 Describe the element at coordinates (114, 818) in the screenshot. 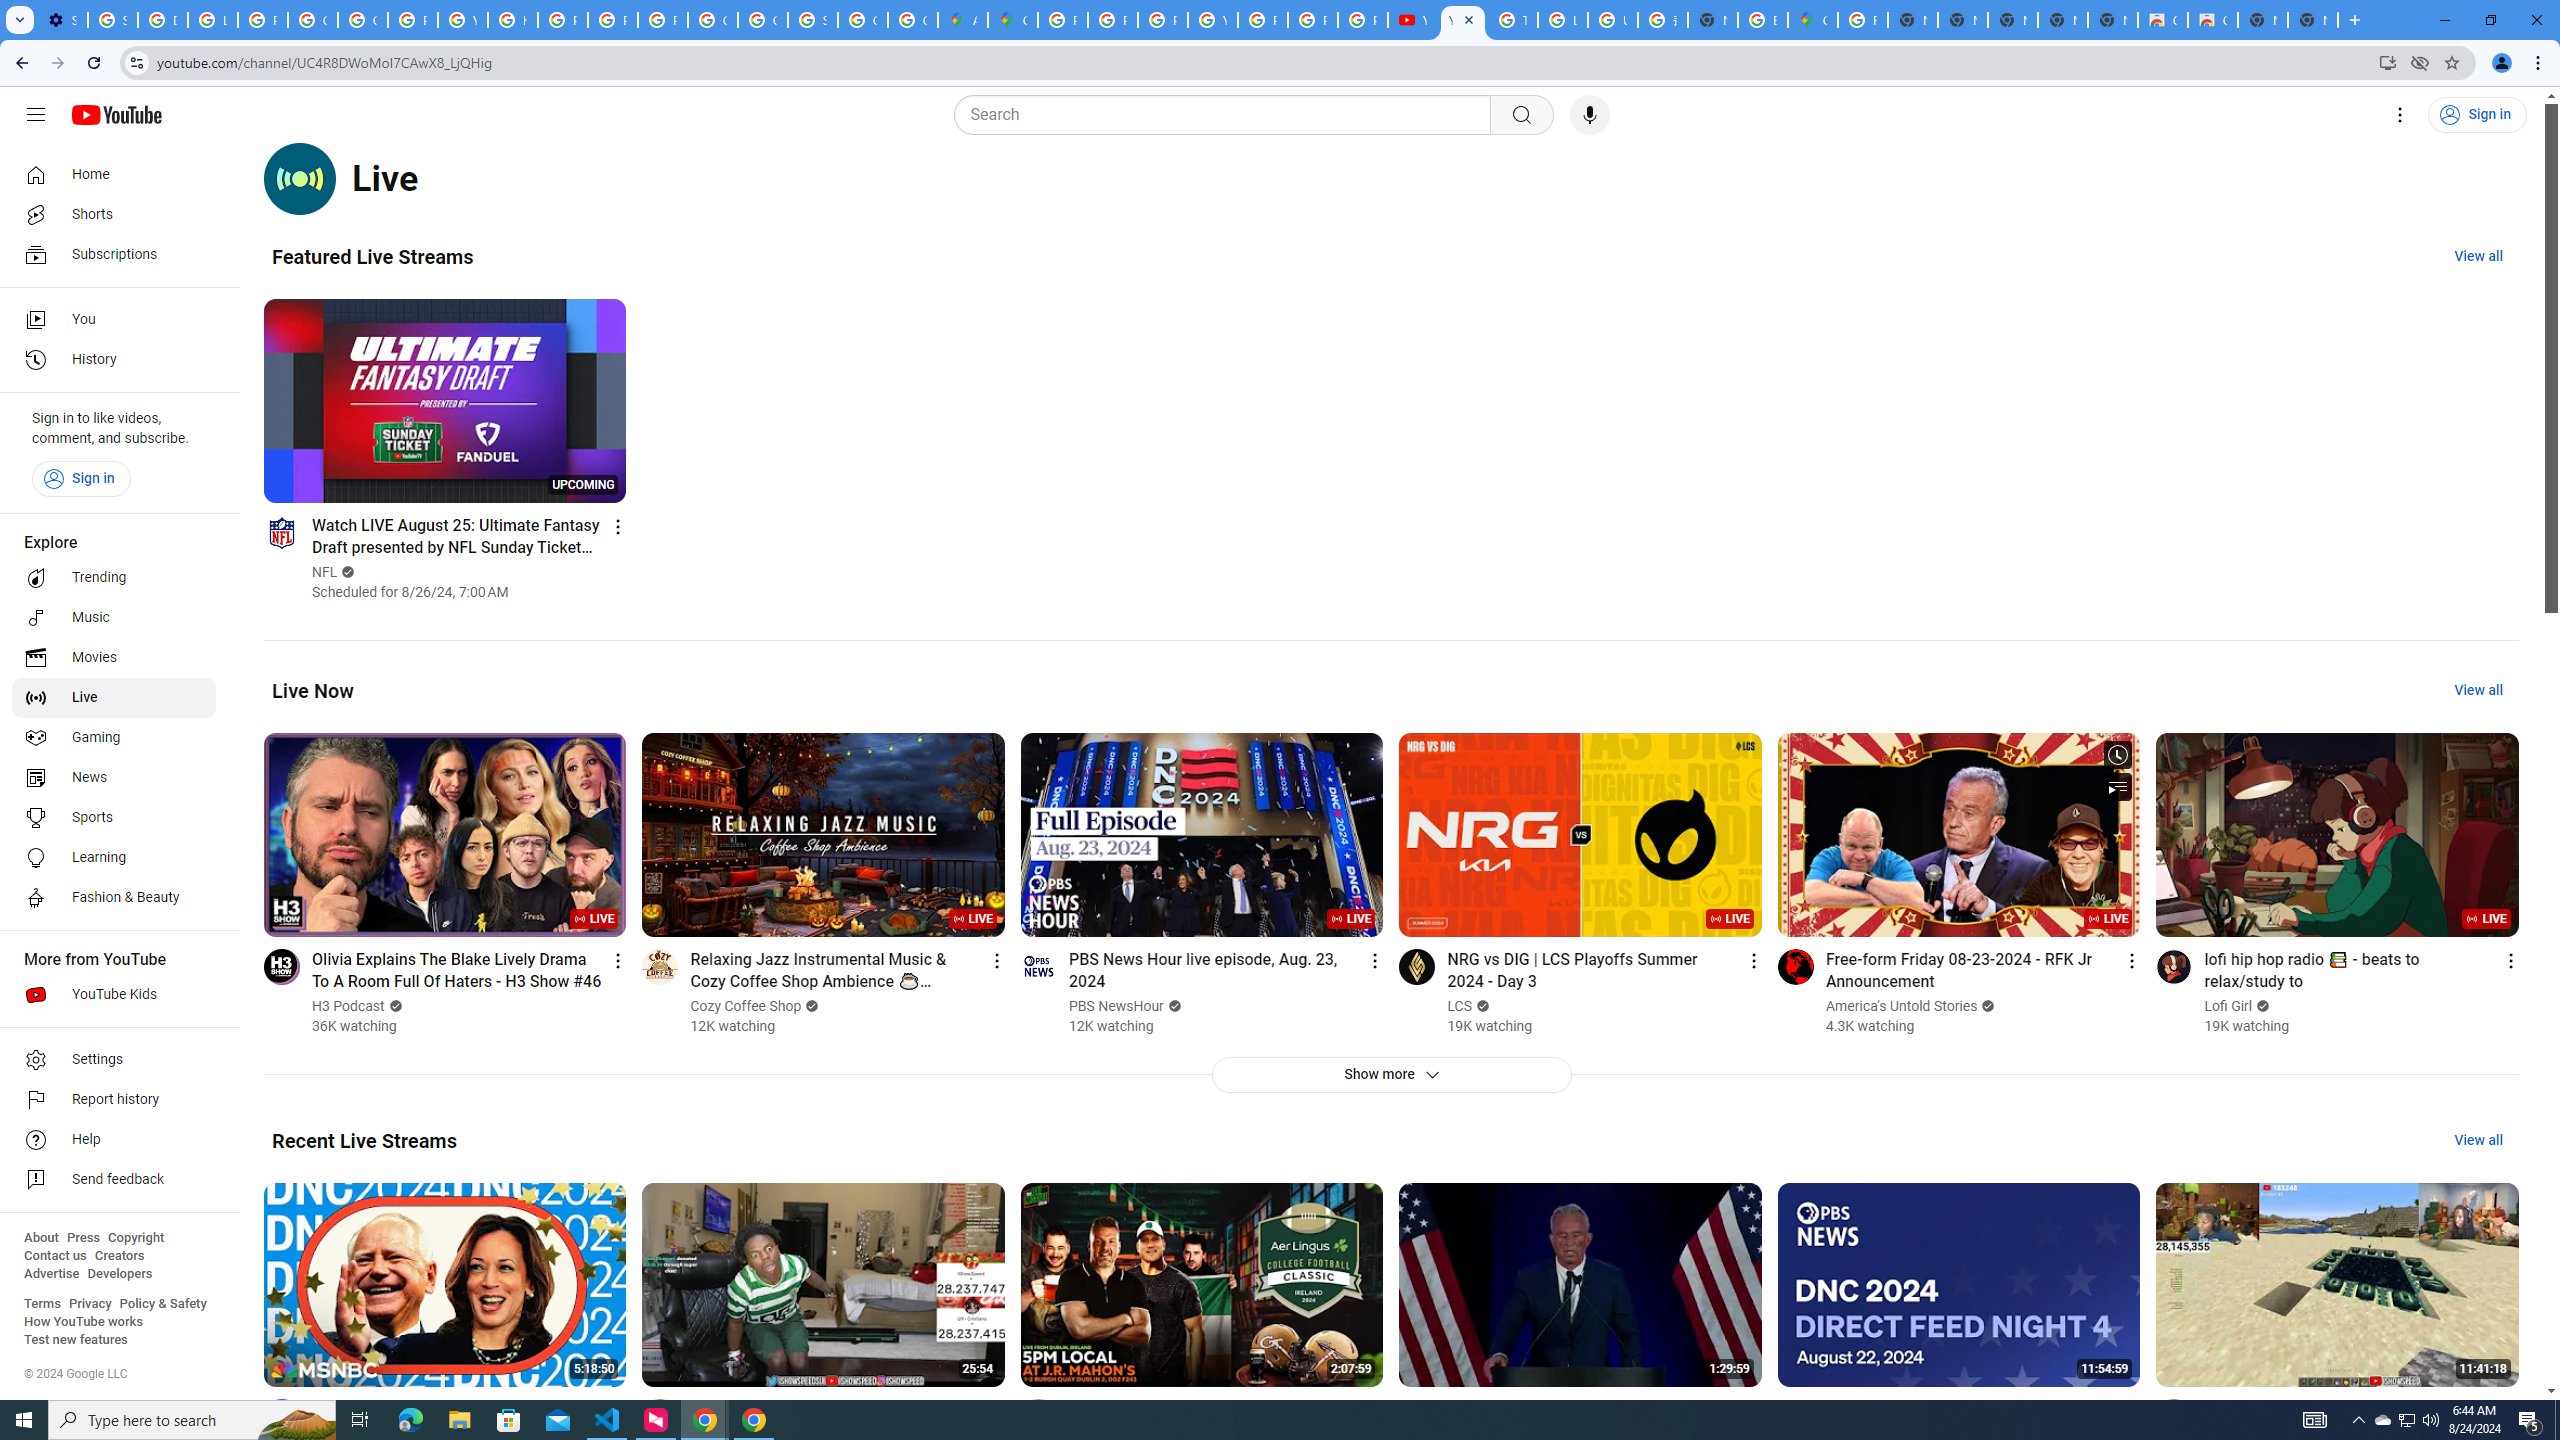

I see `Sports` at that location.